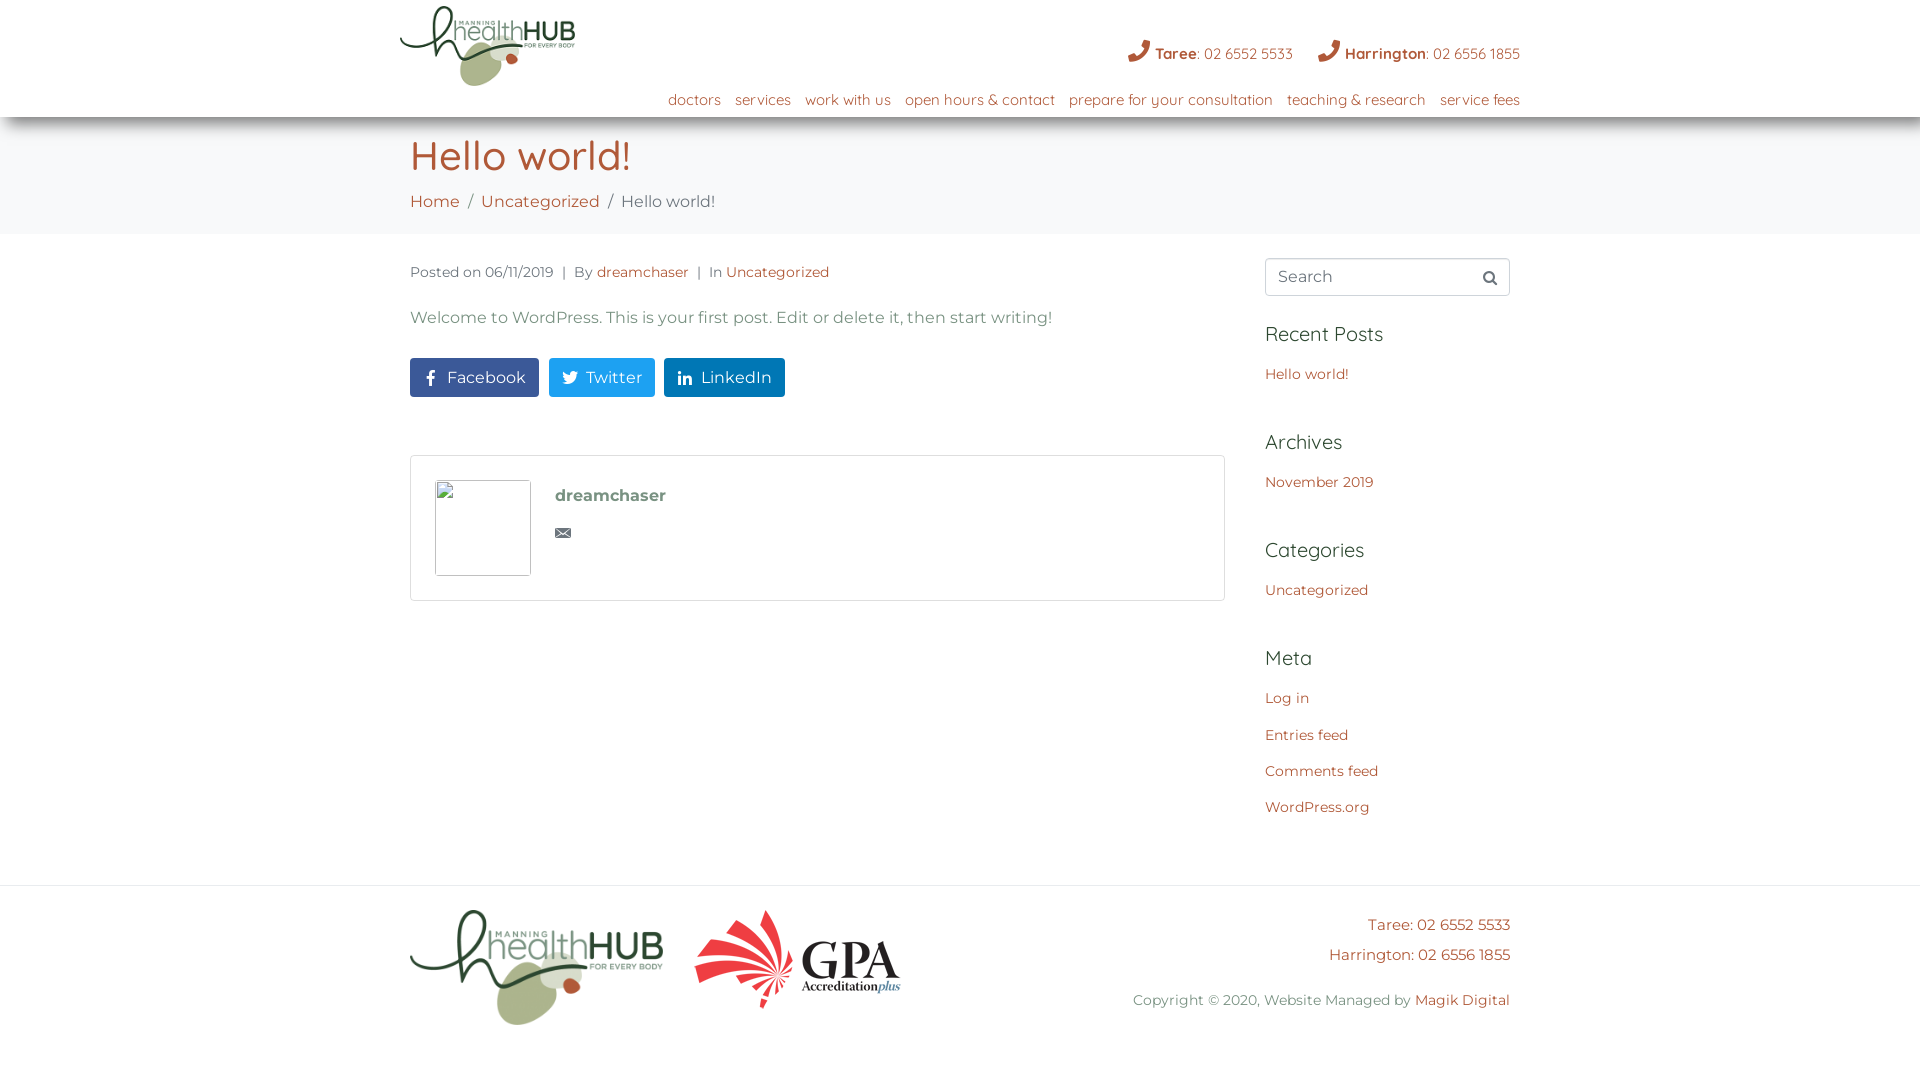 The height and width of the screenshot is (1080, 1920). Describe the element at coordinates (694, 102) in the screenshot. I see `doctors` at that location.